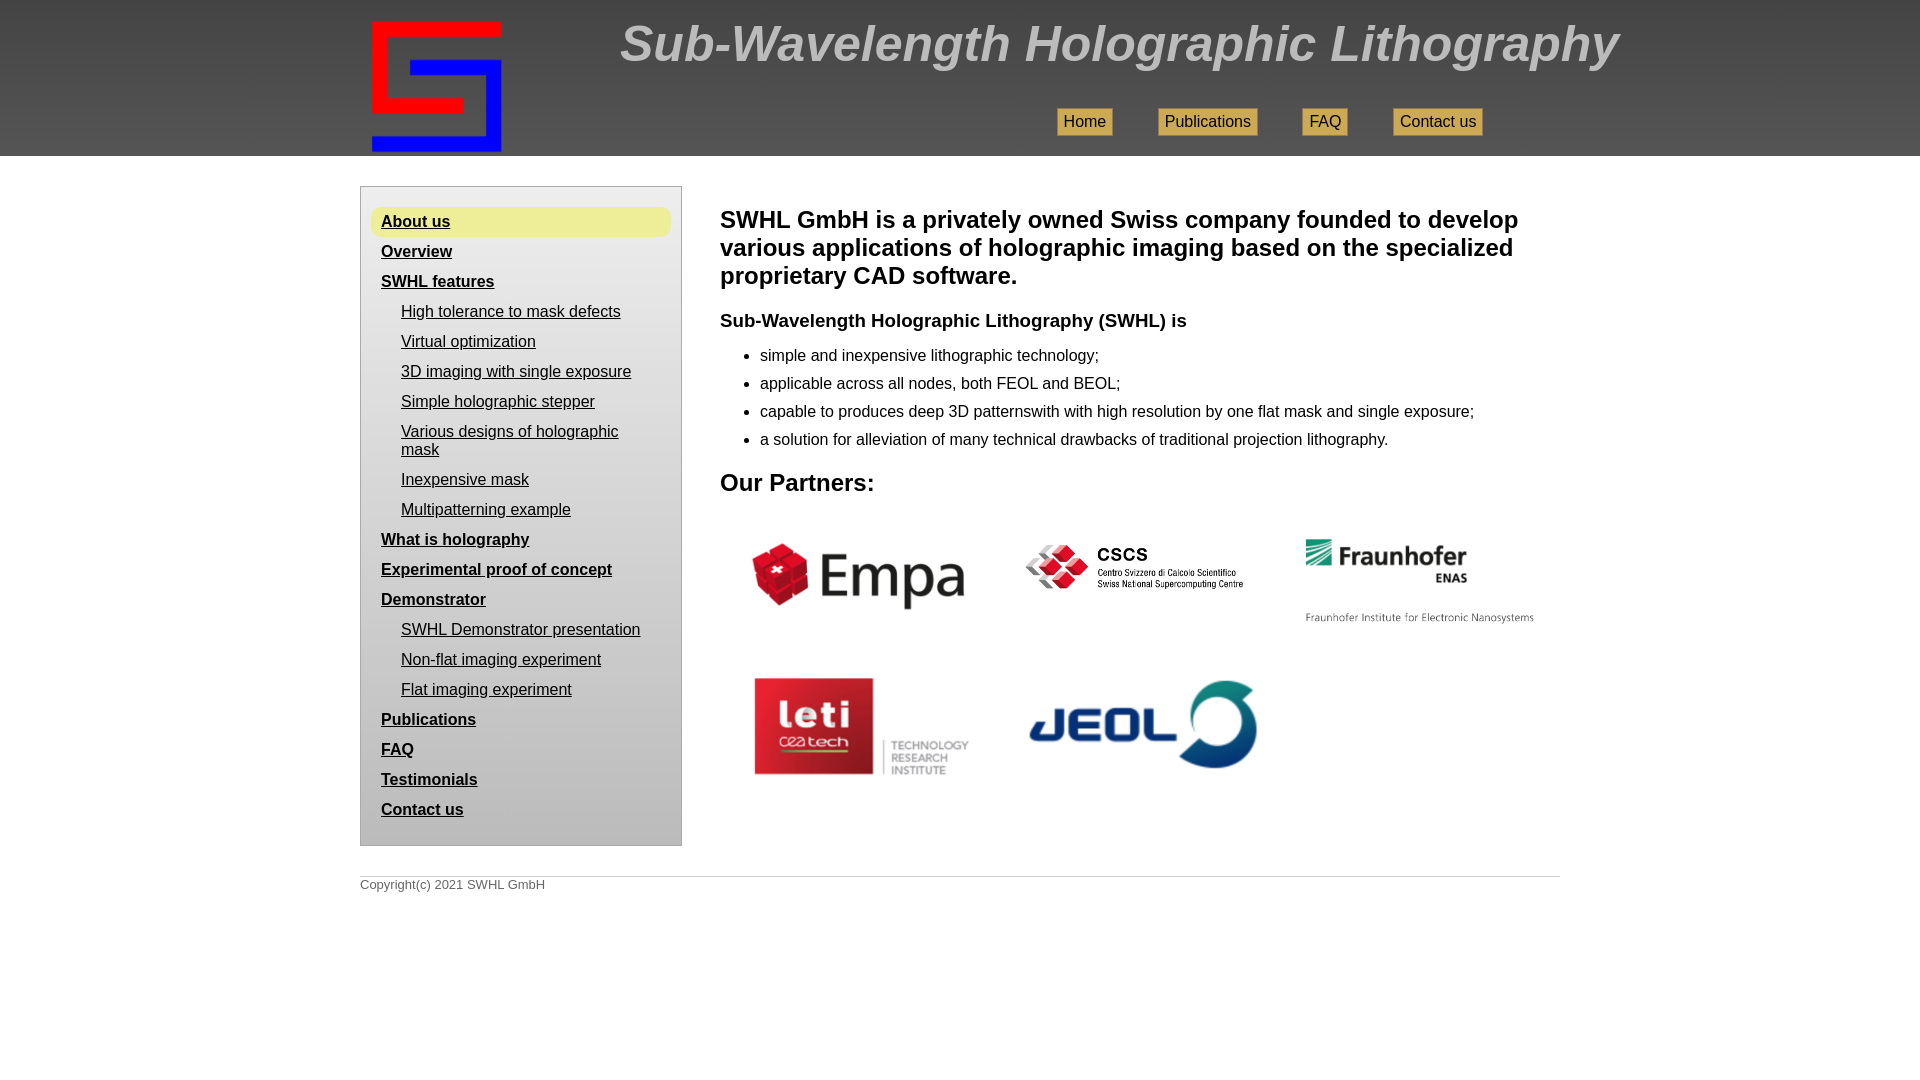  What do you see at coordinates (521, 600) in the screenshot?
I see `Demonstrator` at bounding box center [521, 600].